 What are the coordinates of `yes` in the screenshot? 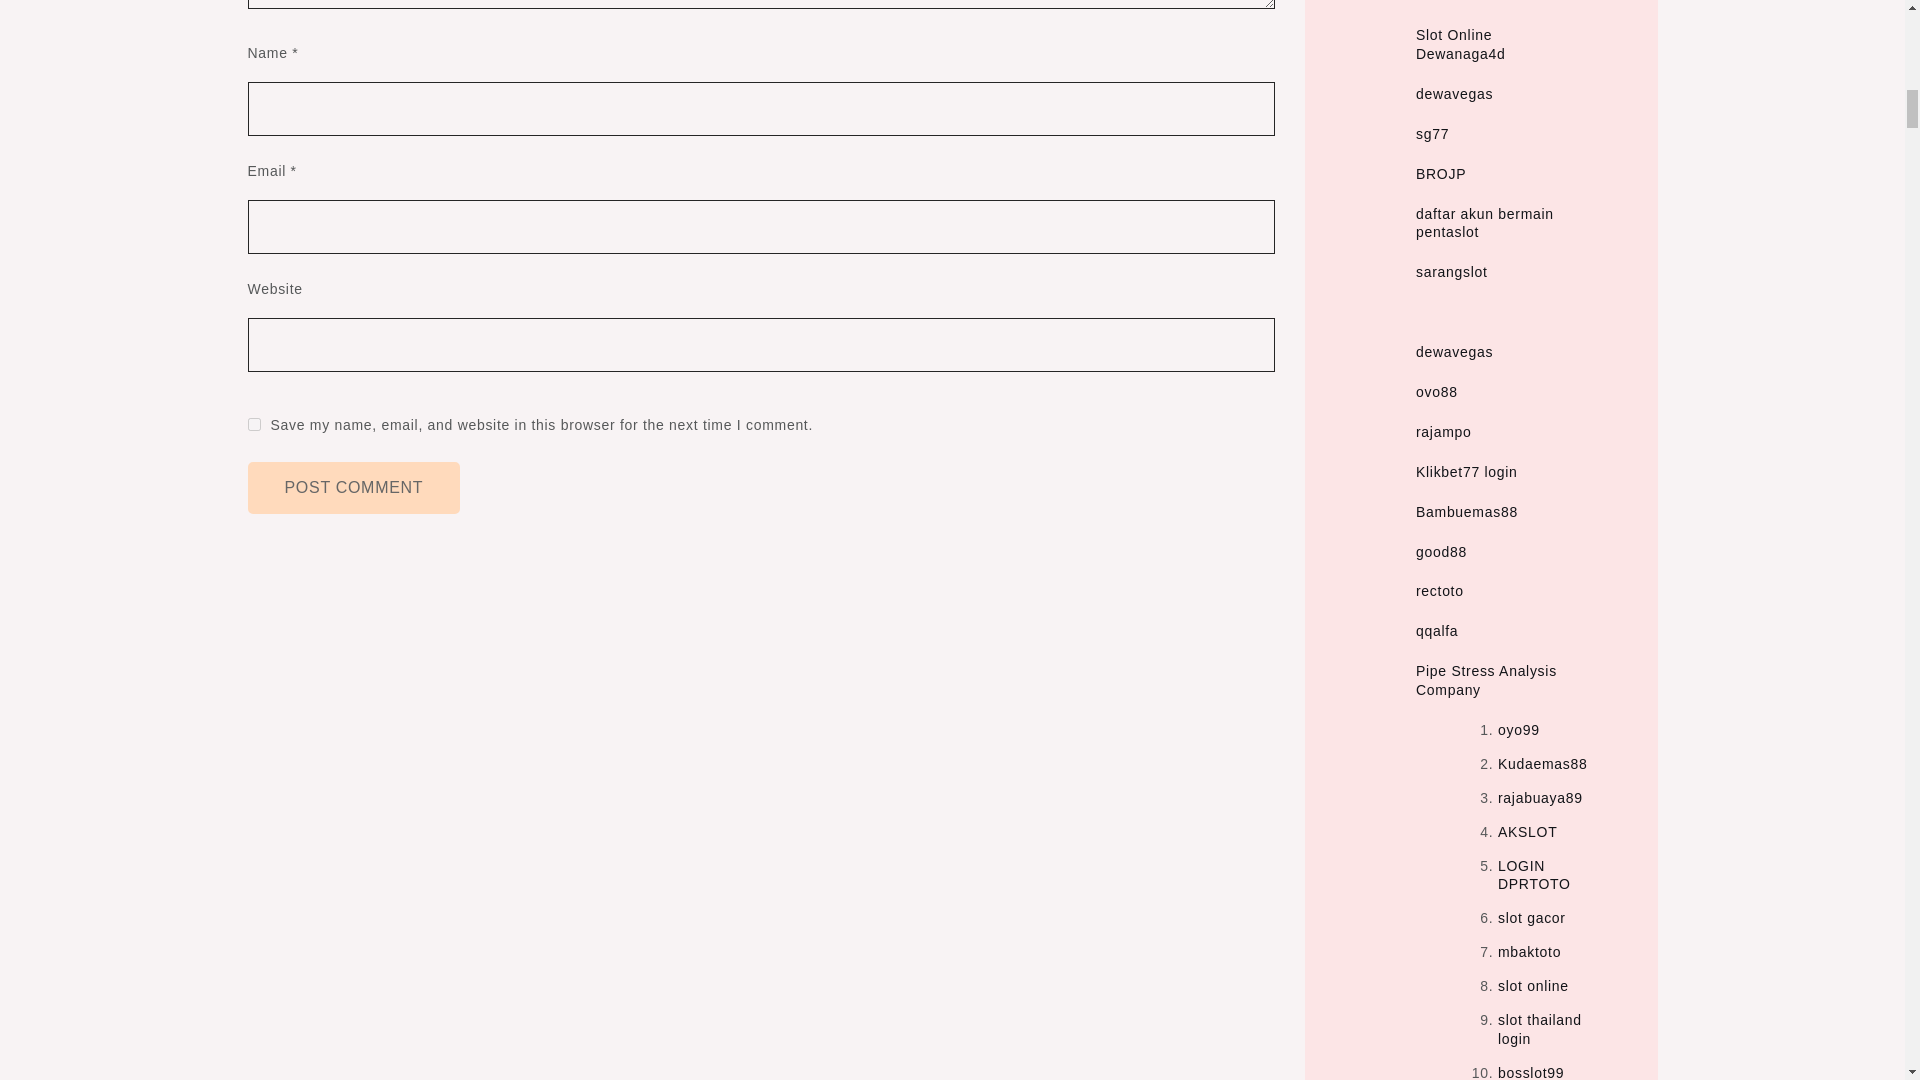 It's located at (254, 424).